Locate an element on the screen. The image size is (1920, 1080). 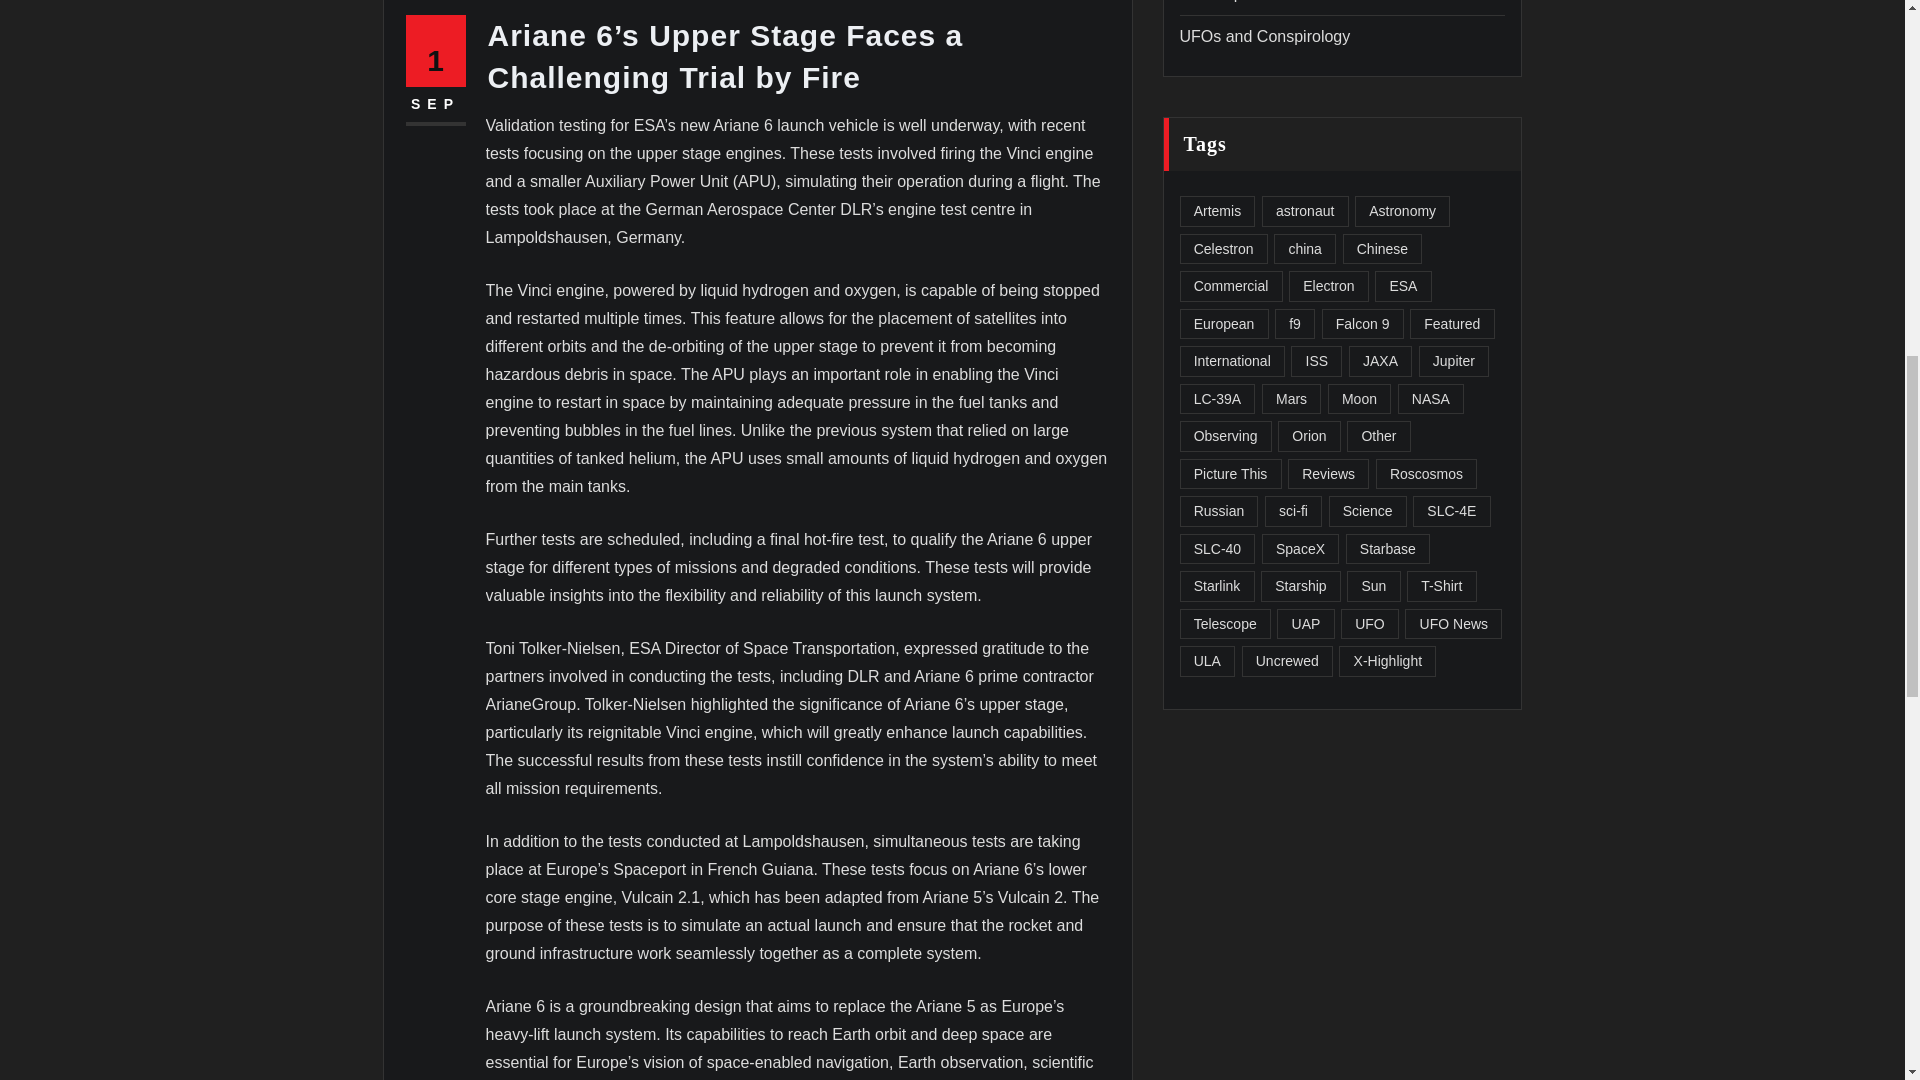
f9 is located at coordinates (1294, 324).